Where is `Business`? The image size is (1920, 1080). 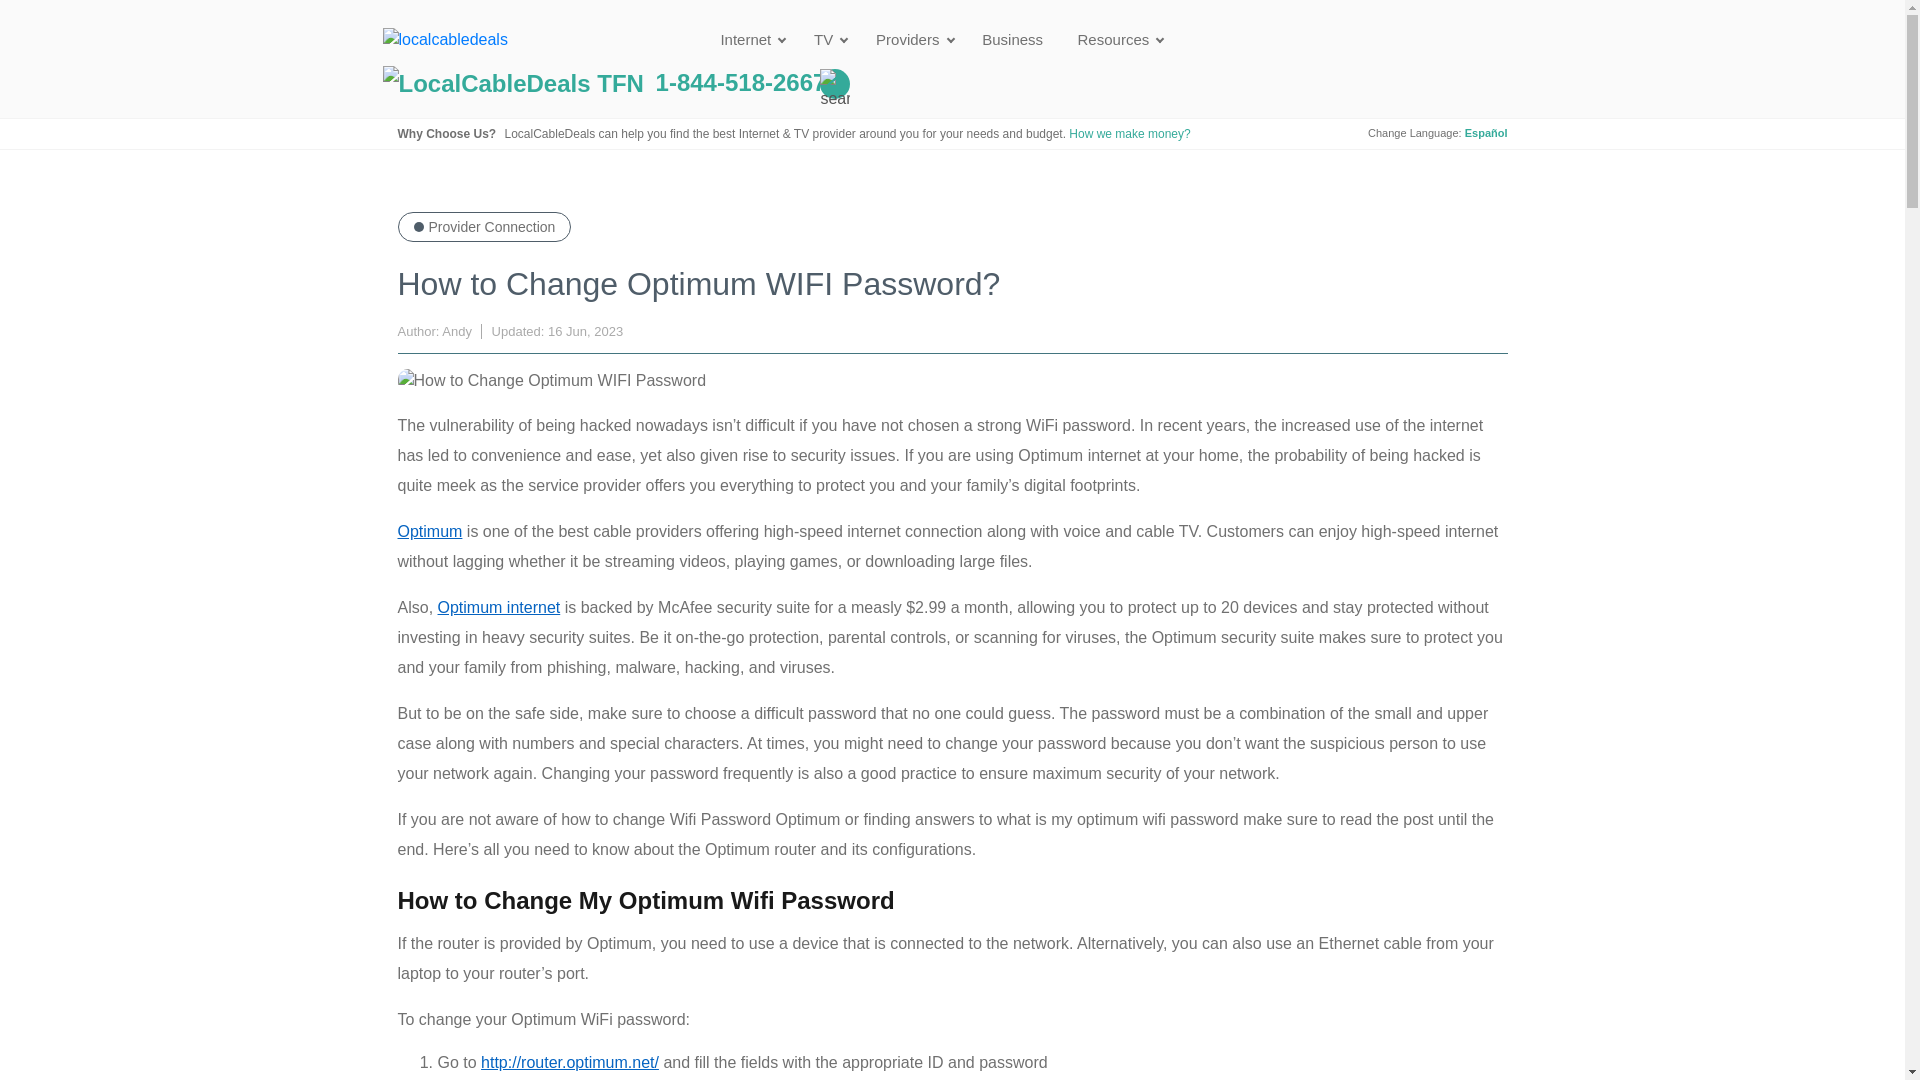 Business is located at coordinates (1012, 39).